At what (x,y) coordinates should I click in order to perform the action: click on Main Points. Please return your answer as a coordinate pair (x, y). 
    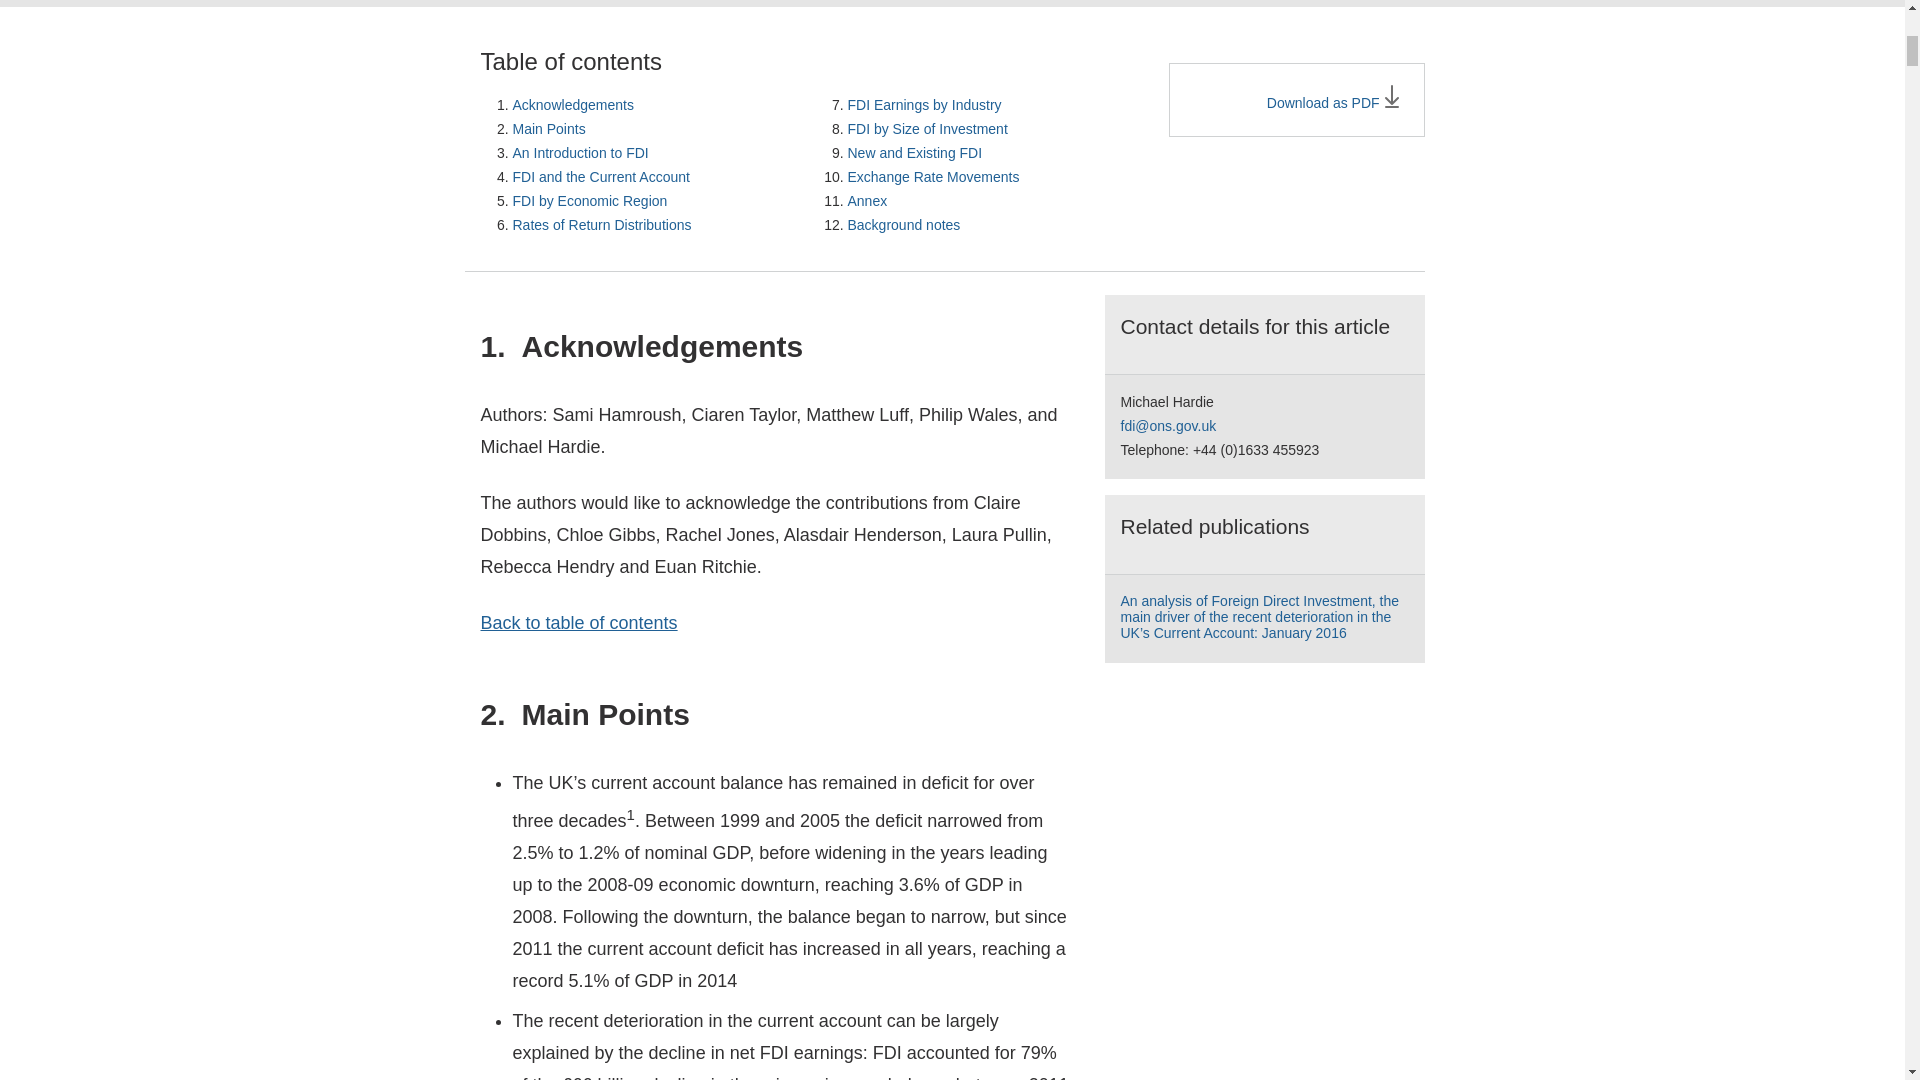
    Looking at the image, I should click on (548, 128).